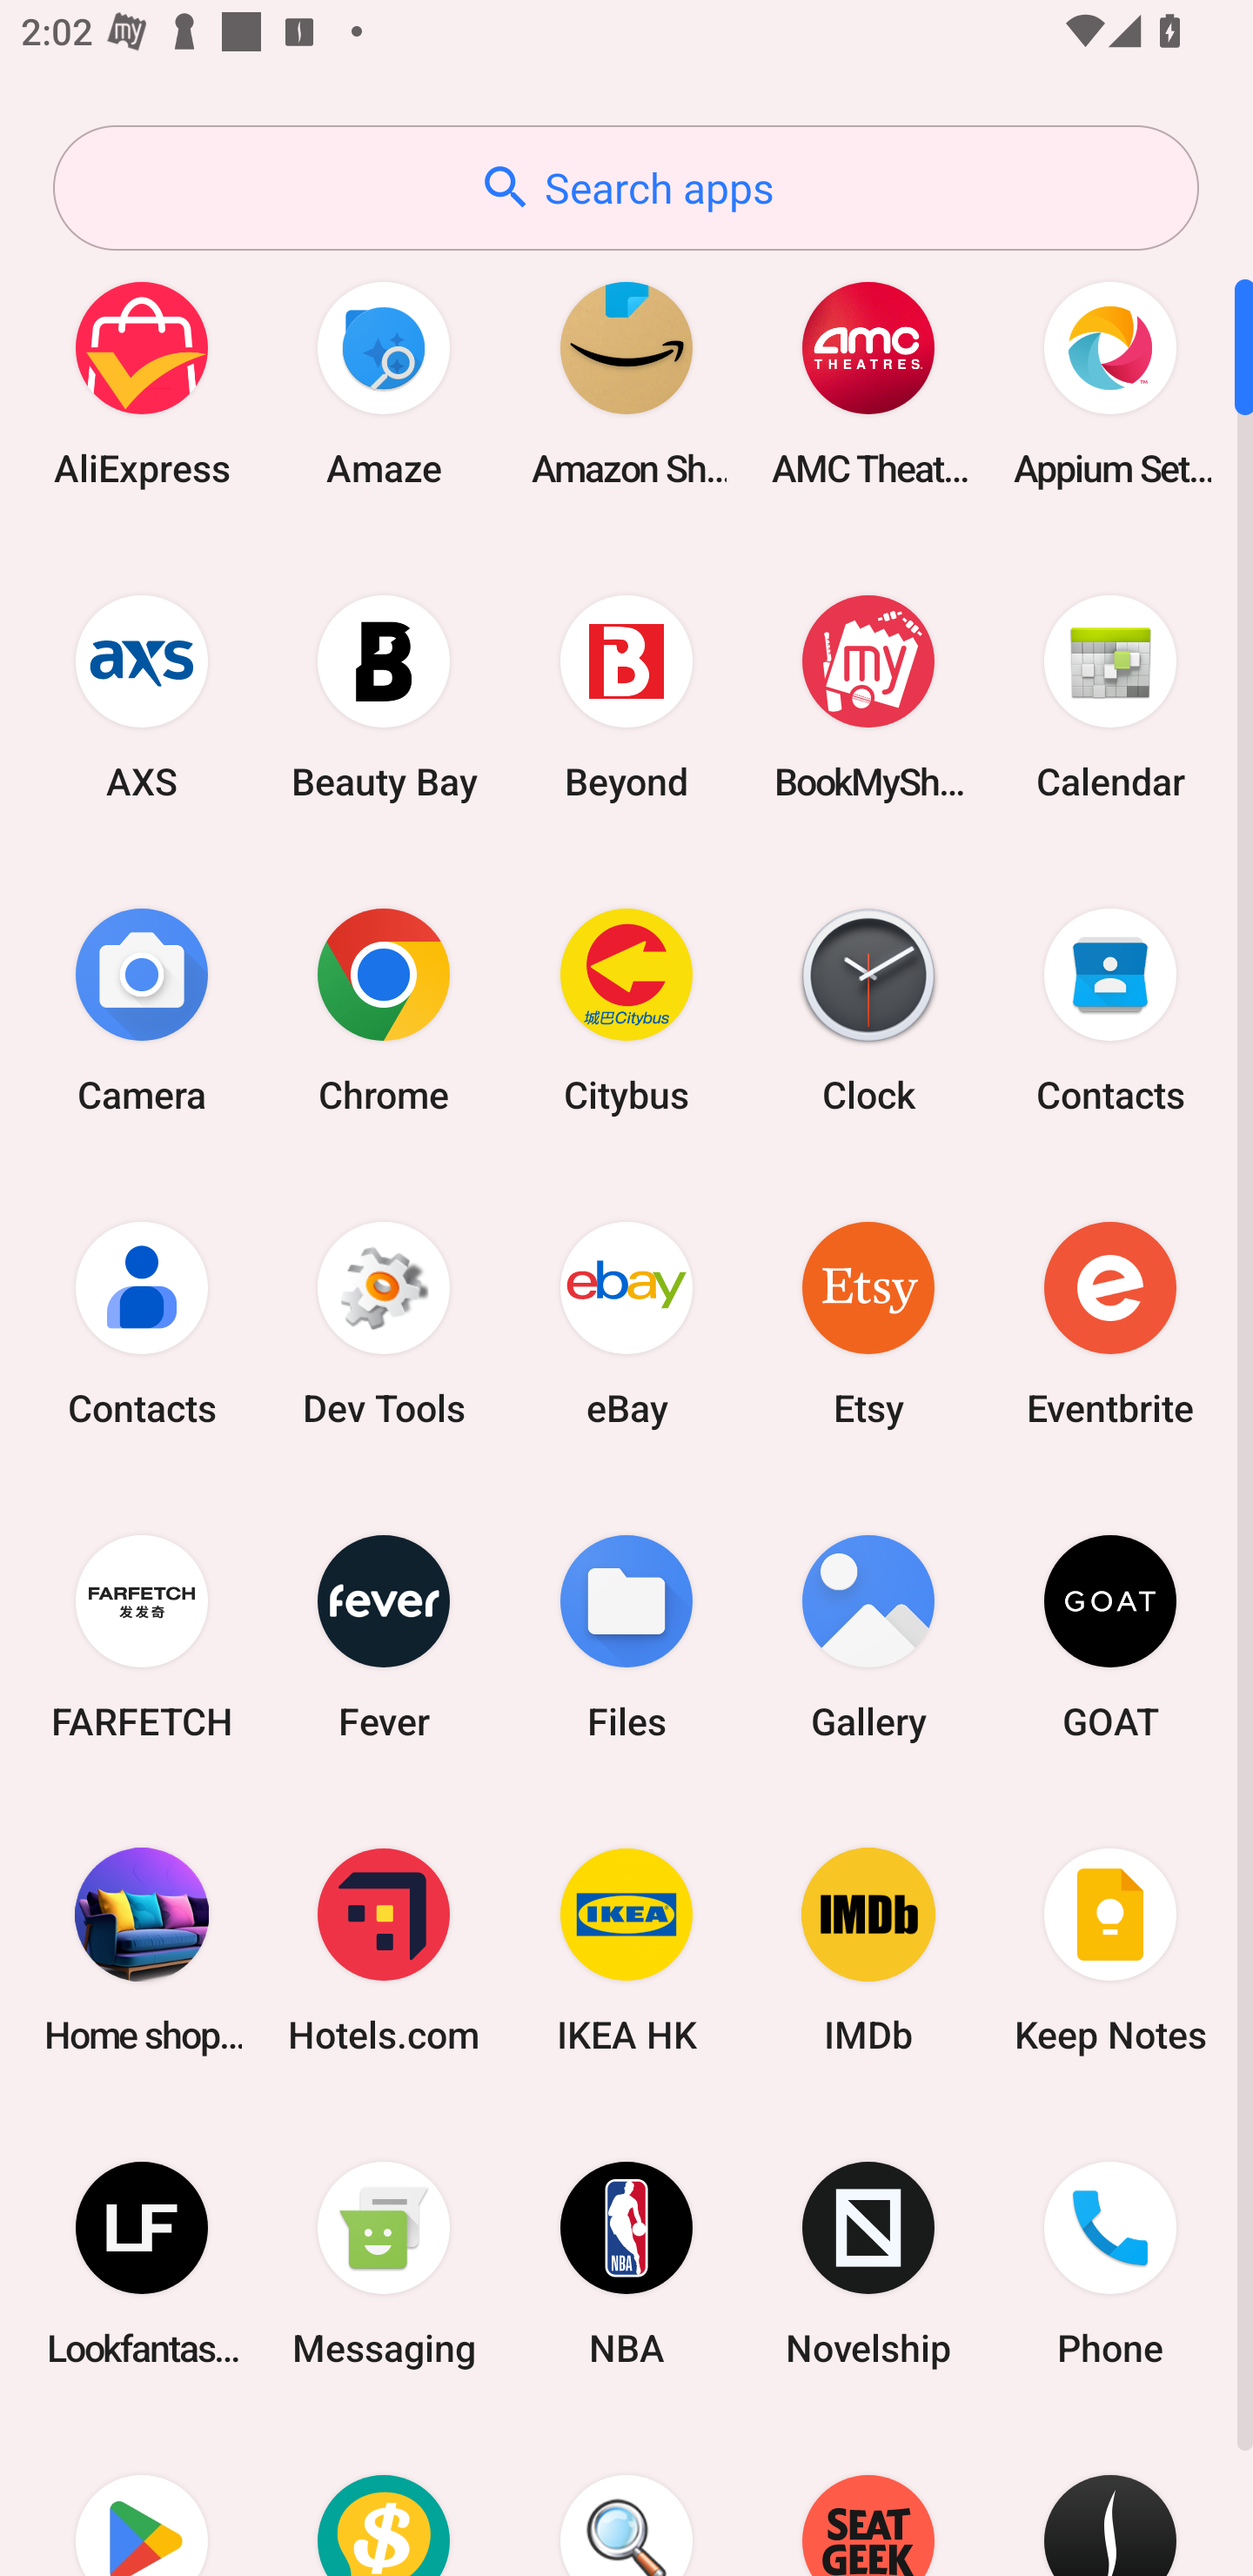 The width and height of the screenshot is (1253, 2576). I want to click on AliExpress, so click(142, 383).